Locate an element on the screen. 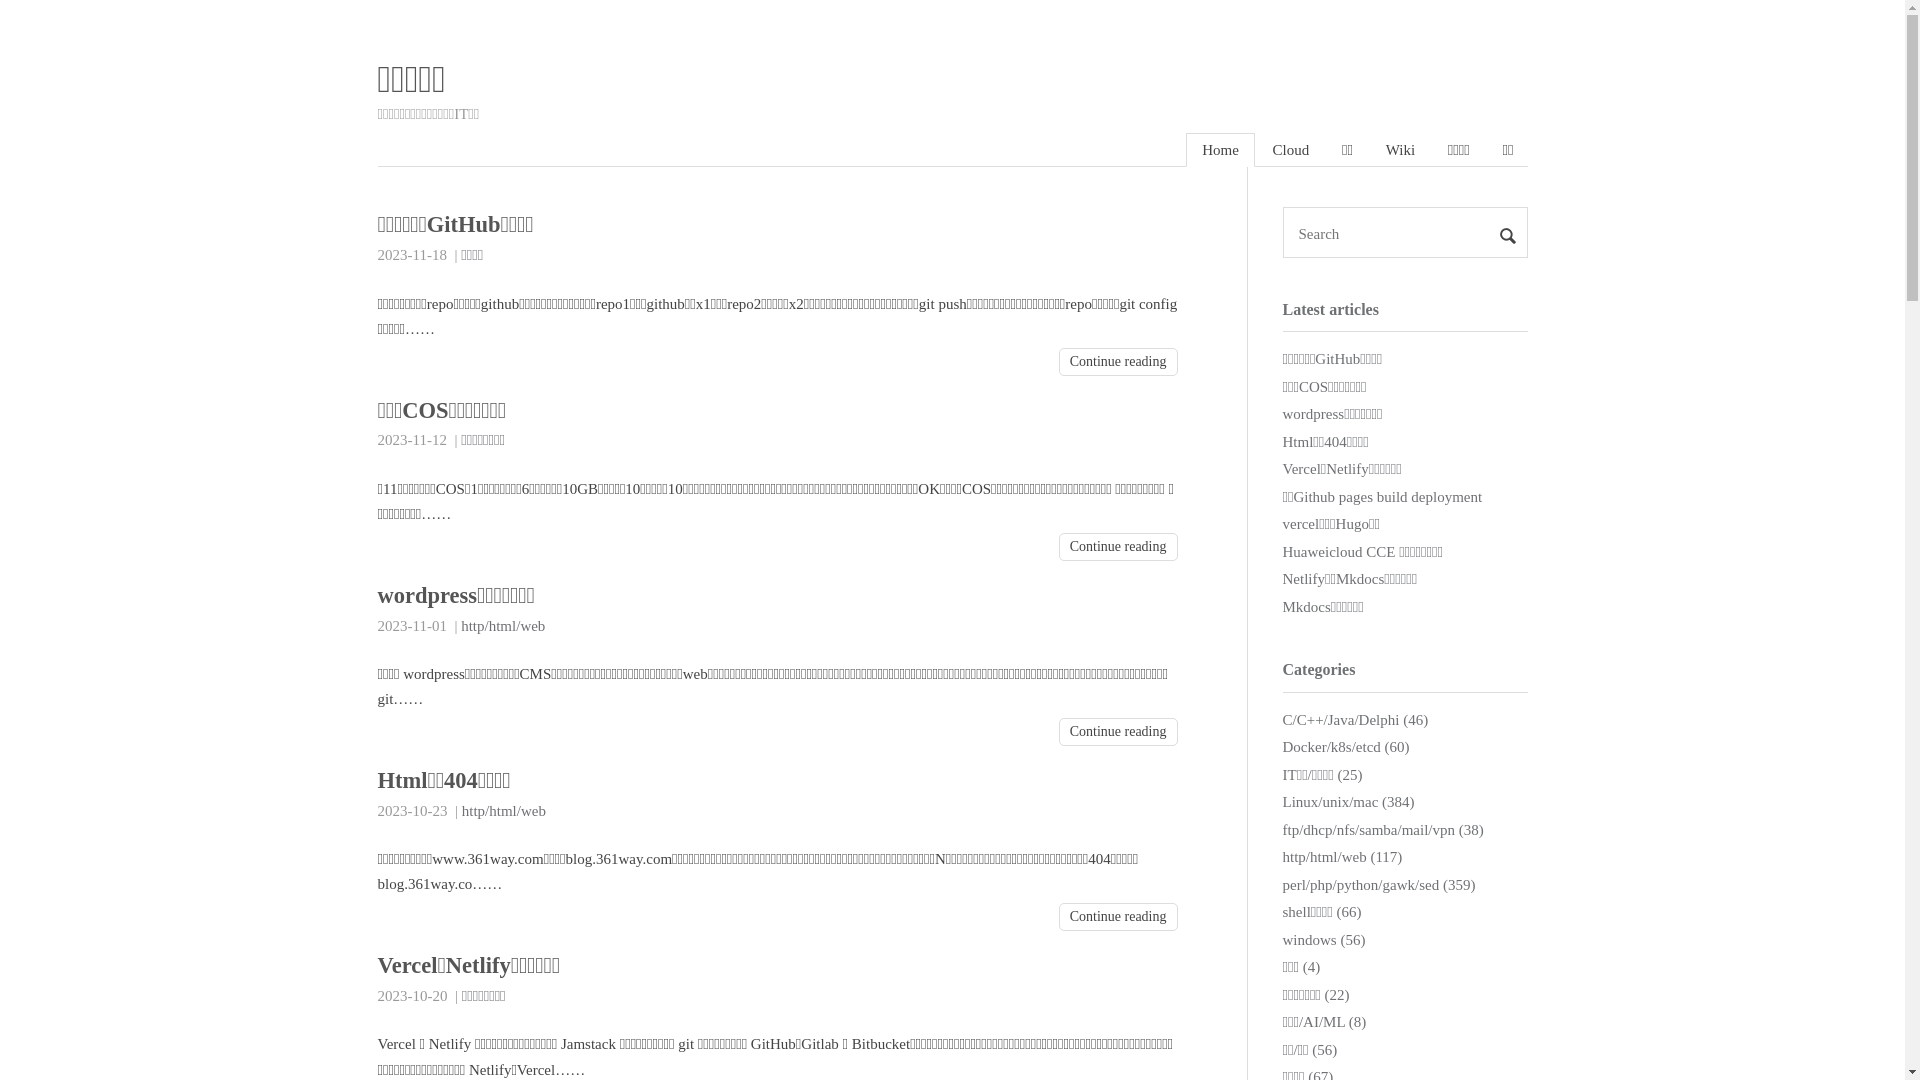 The height and width of the screenshot is (1080, 1920). Continue reading is located at coordinates (1118, 917).